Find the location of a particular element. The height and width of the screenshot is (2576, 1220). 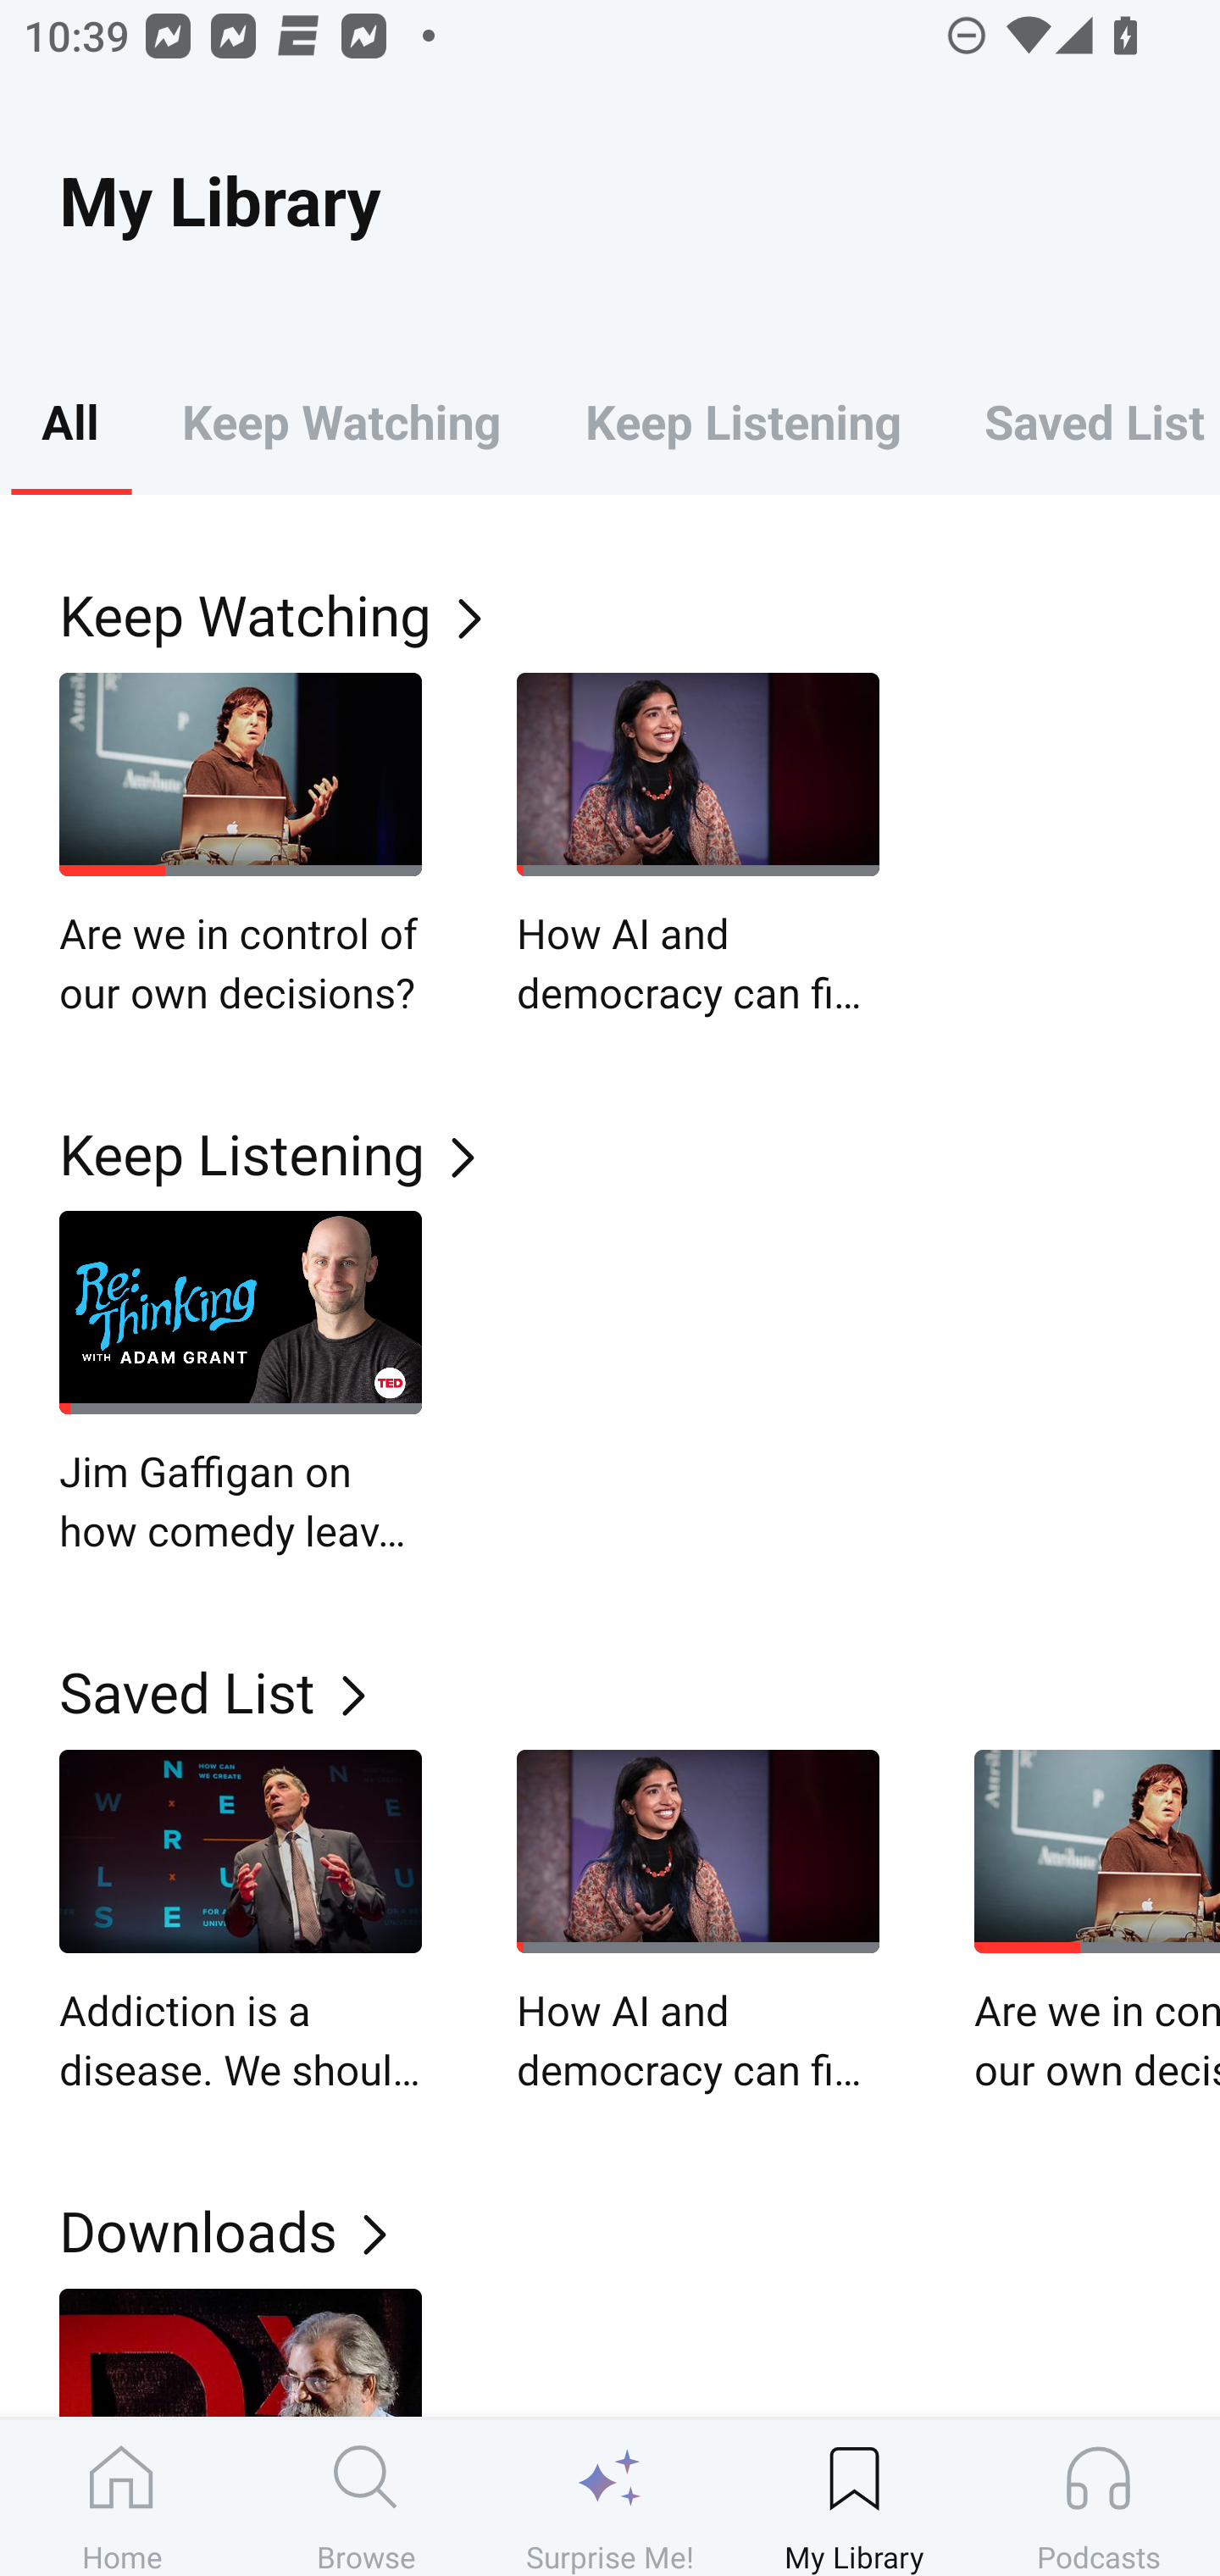

Surprise Me! is located at coordinates (610, 2497).